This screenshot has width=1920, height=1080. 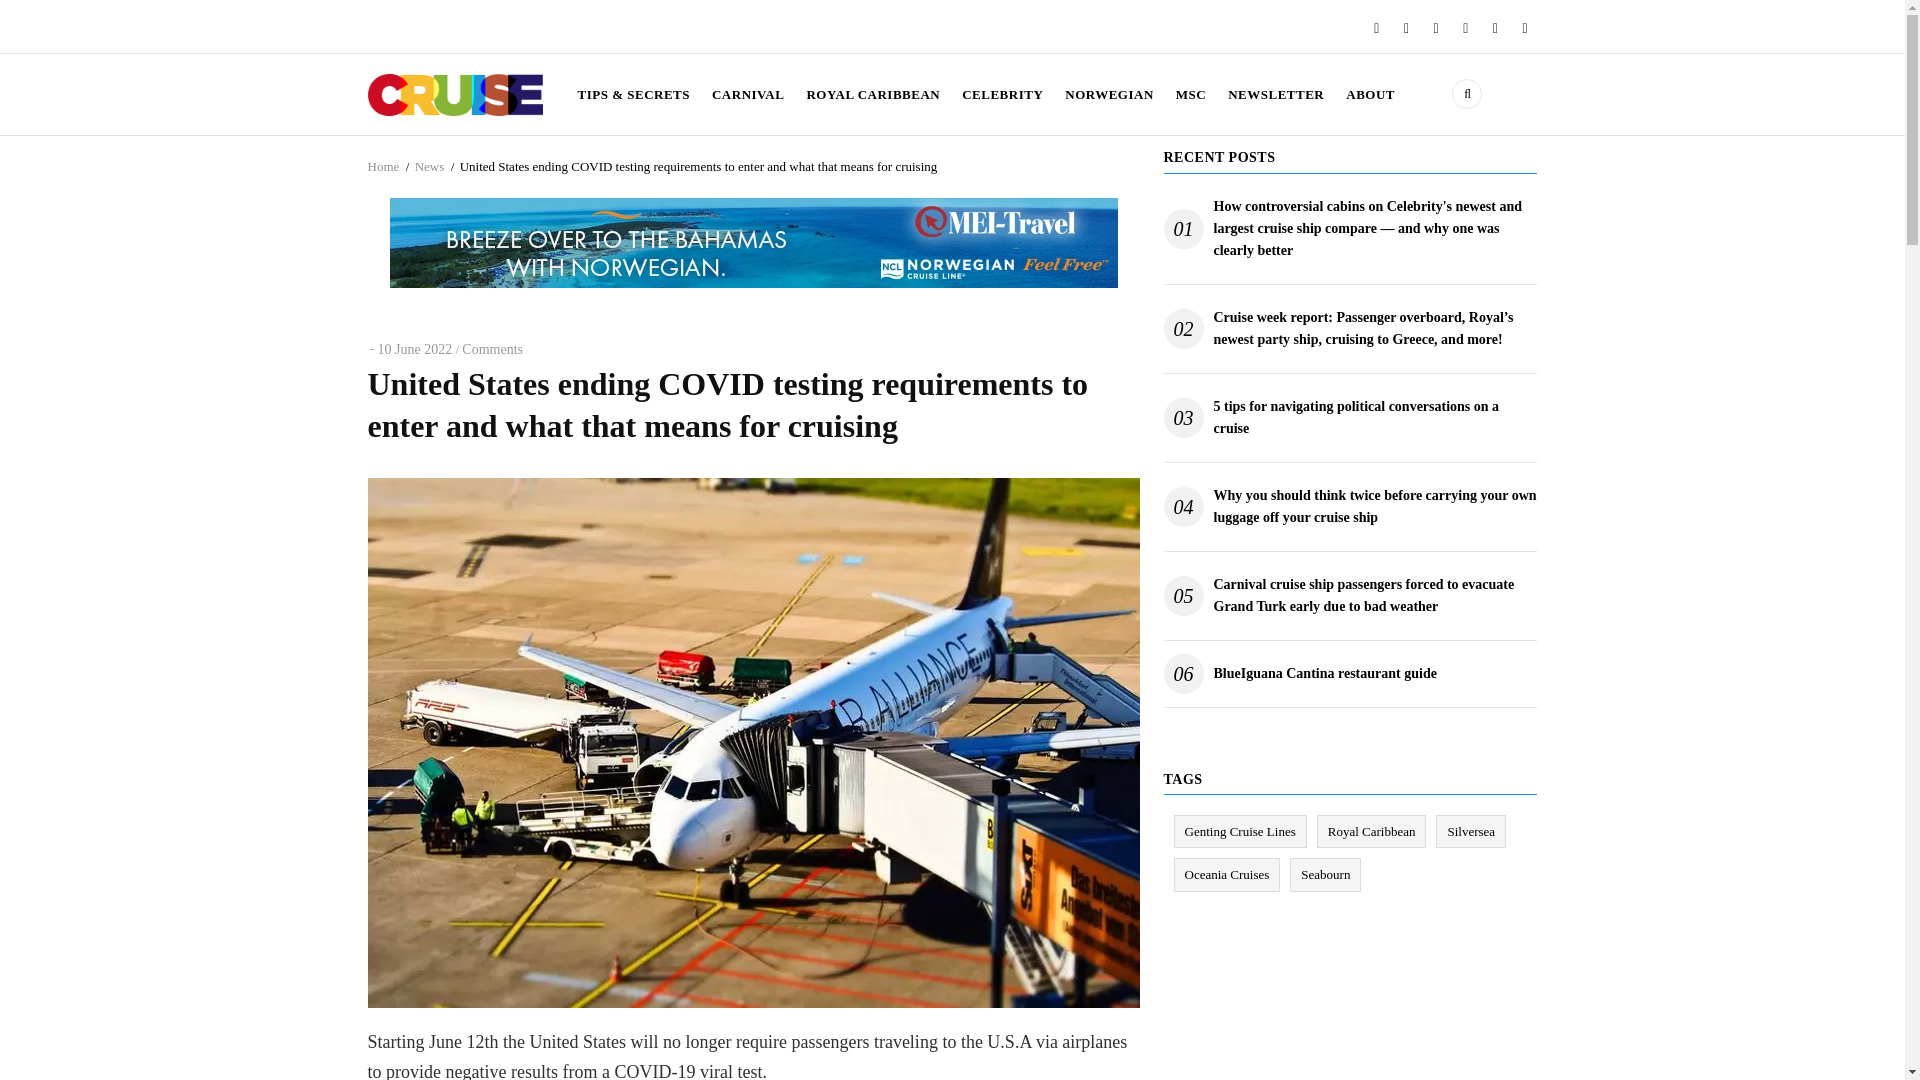 I want to click on NORWEGIAN, so click(x=1110, y=94).